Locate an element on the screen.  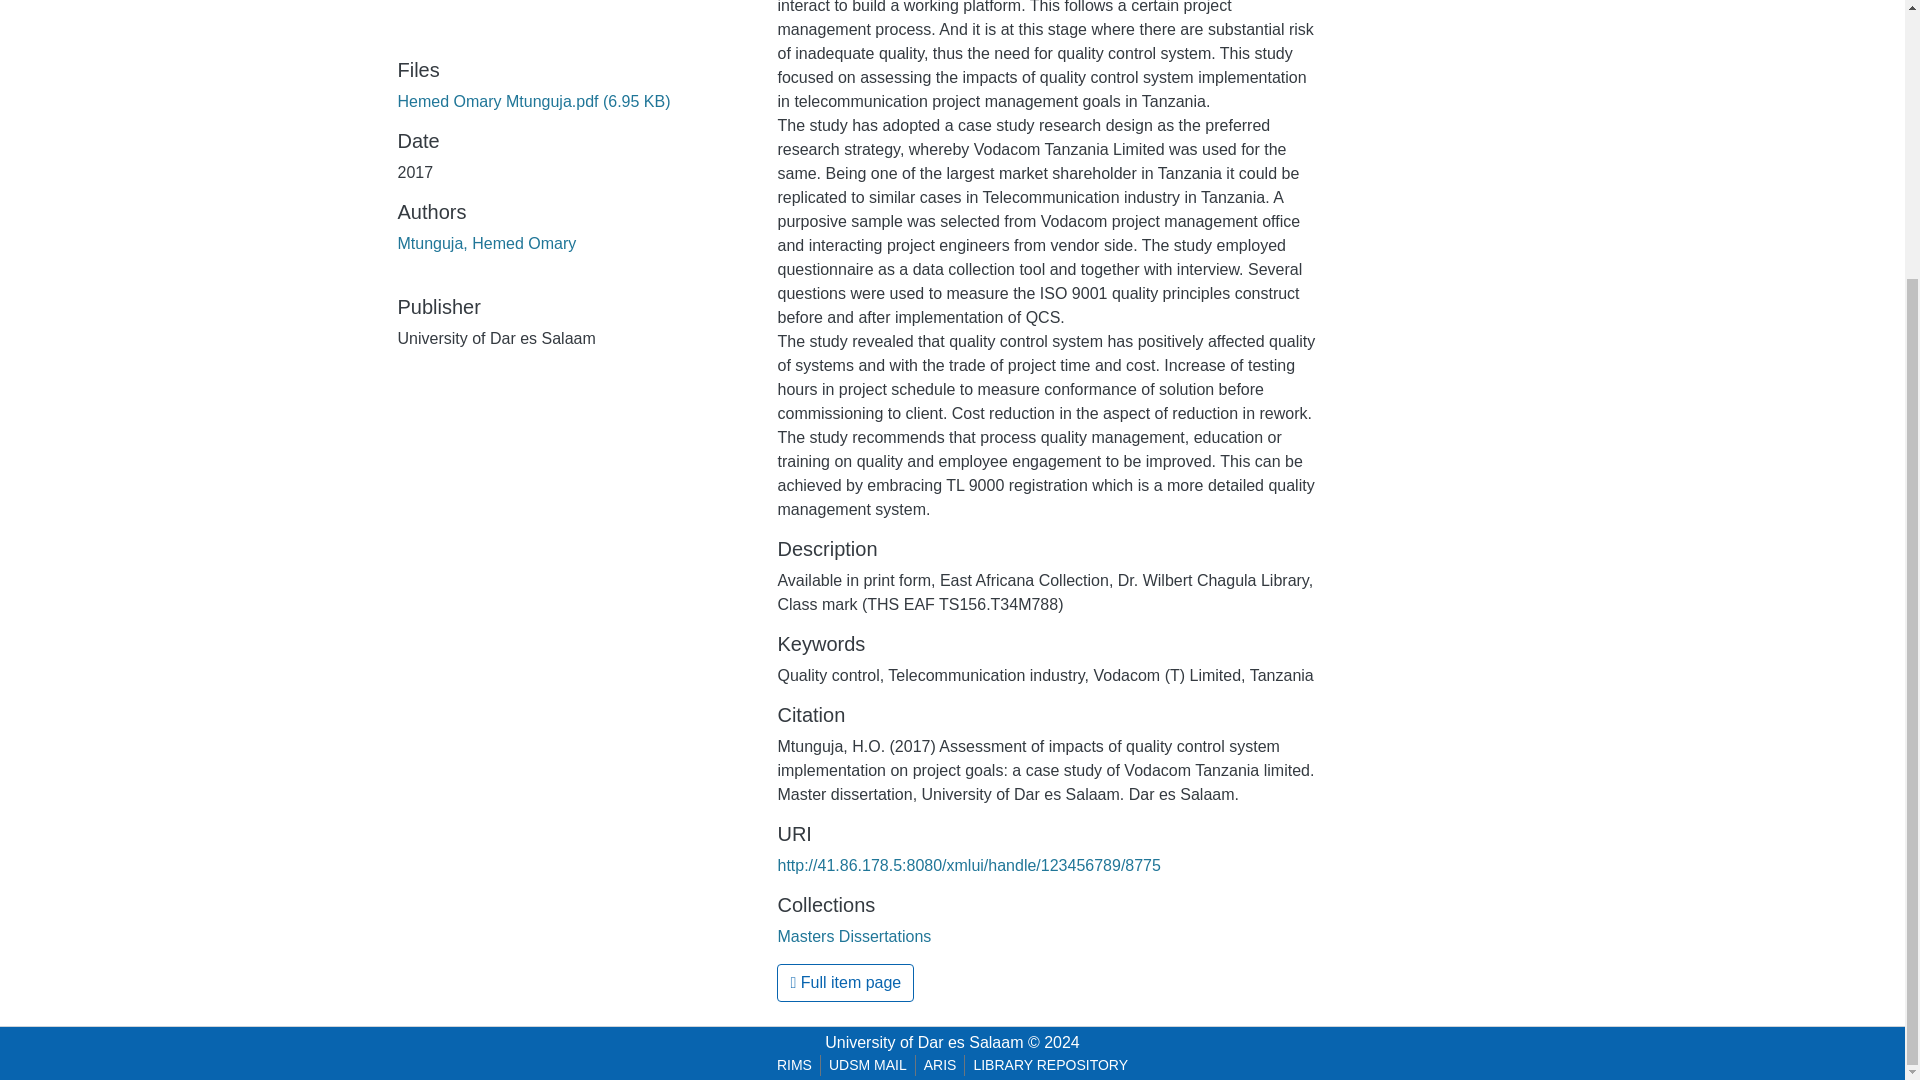
LIBRARY REPOSITORY is located at coordinates (1050, 1065).